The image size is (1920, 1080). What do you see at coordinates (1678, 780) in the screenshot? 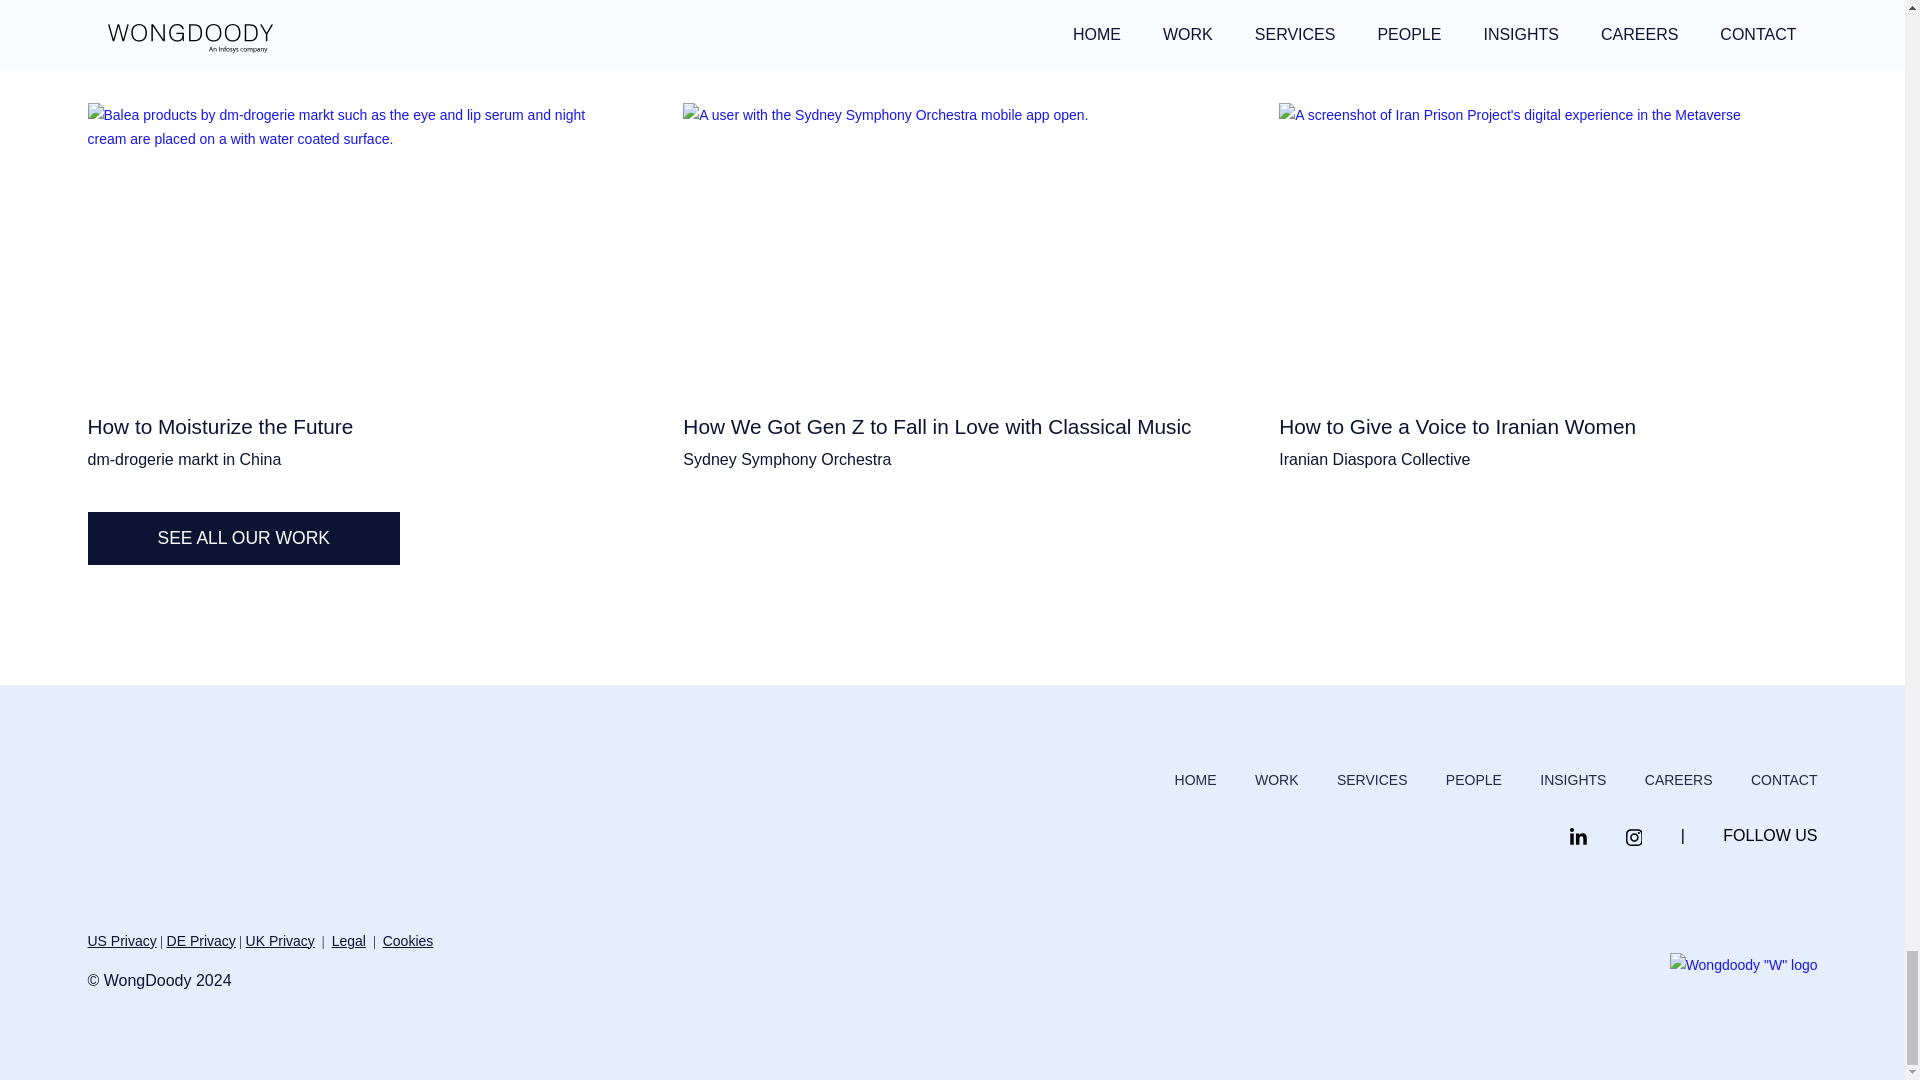
I see `CAREERS` at bounding box center [1678, 780].